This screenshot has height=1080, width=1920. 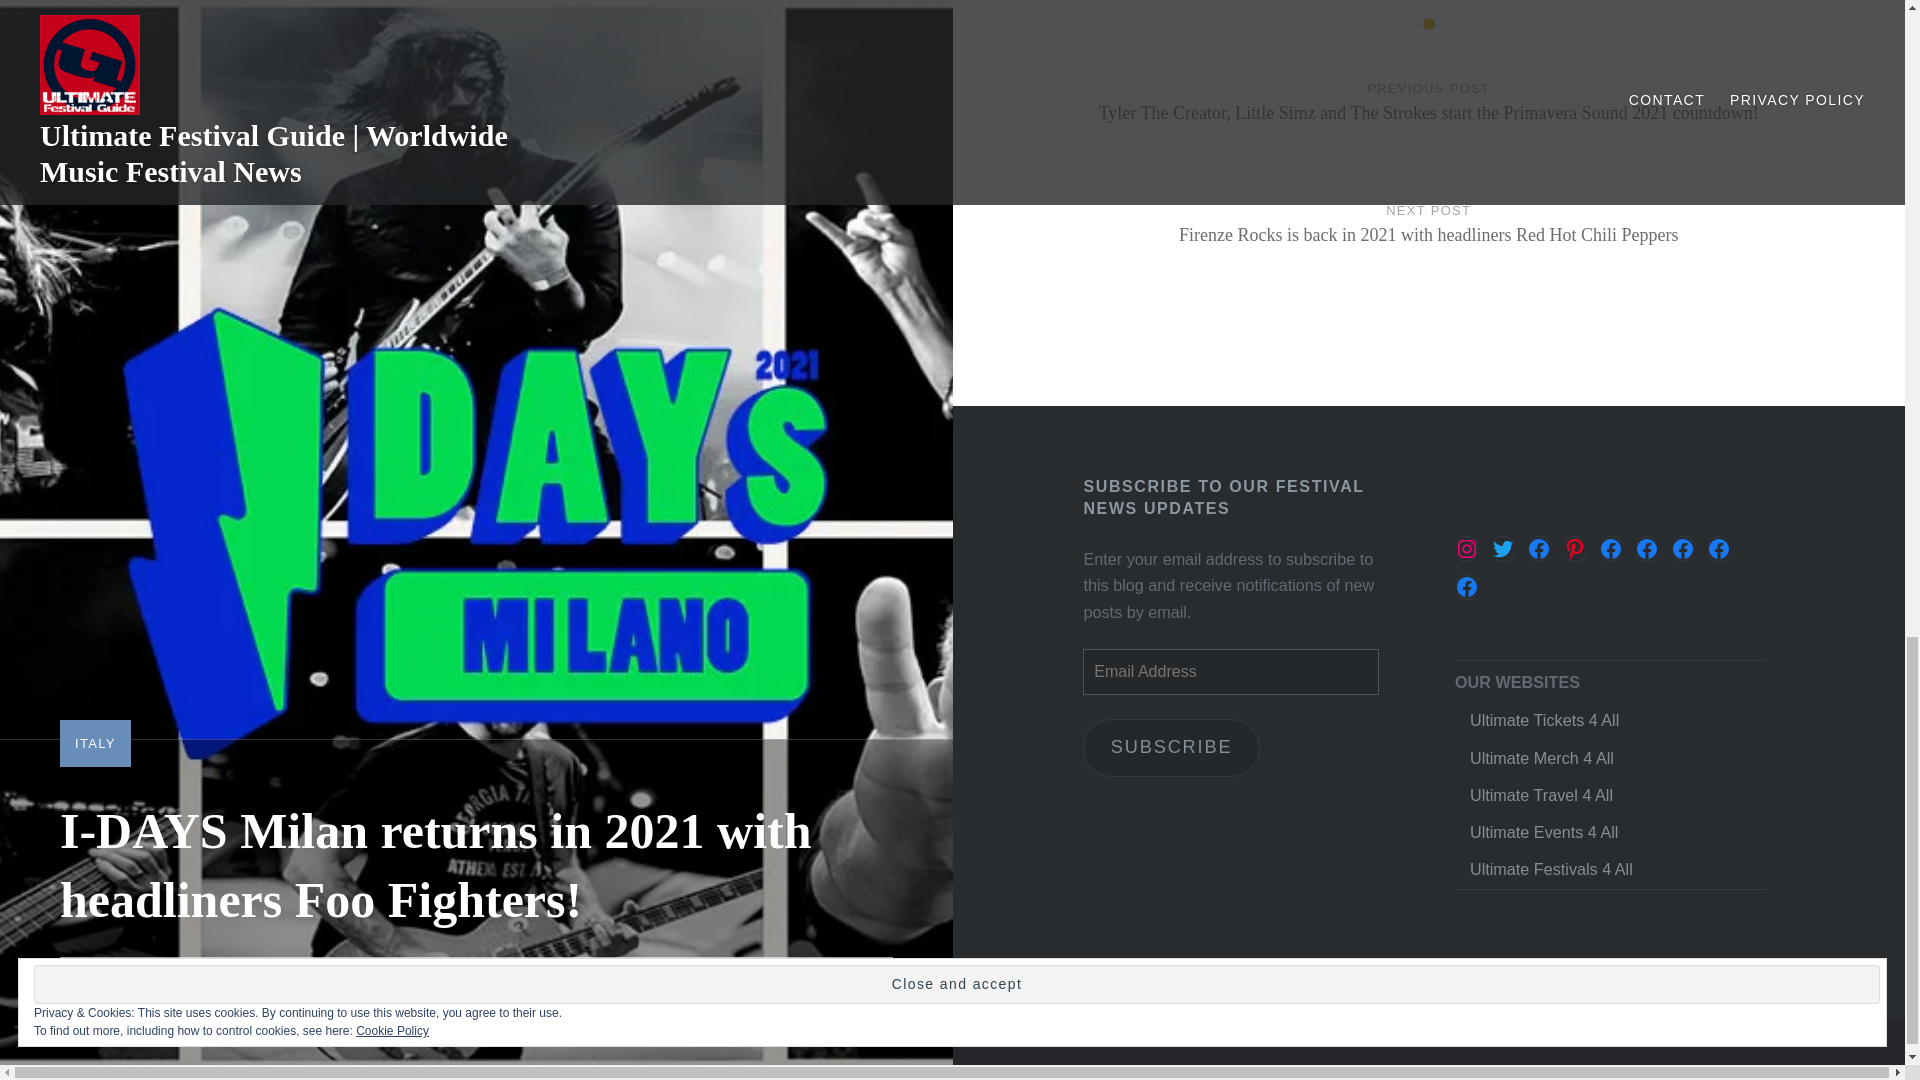 I want to click on Twitter, so click(x=1502, y=548).